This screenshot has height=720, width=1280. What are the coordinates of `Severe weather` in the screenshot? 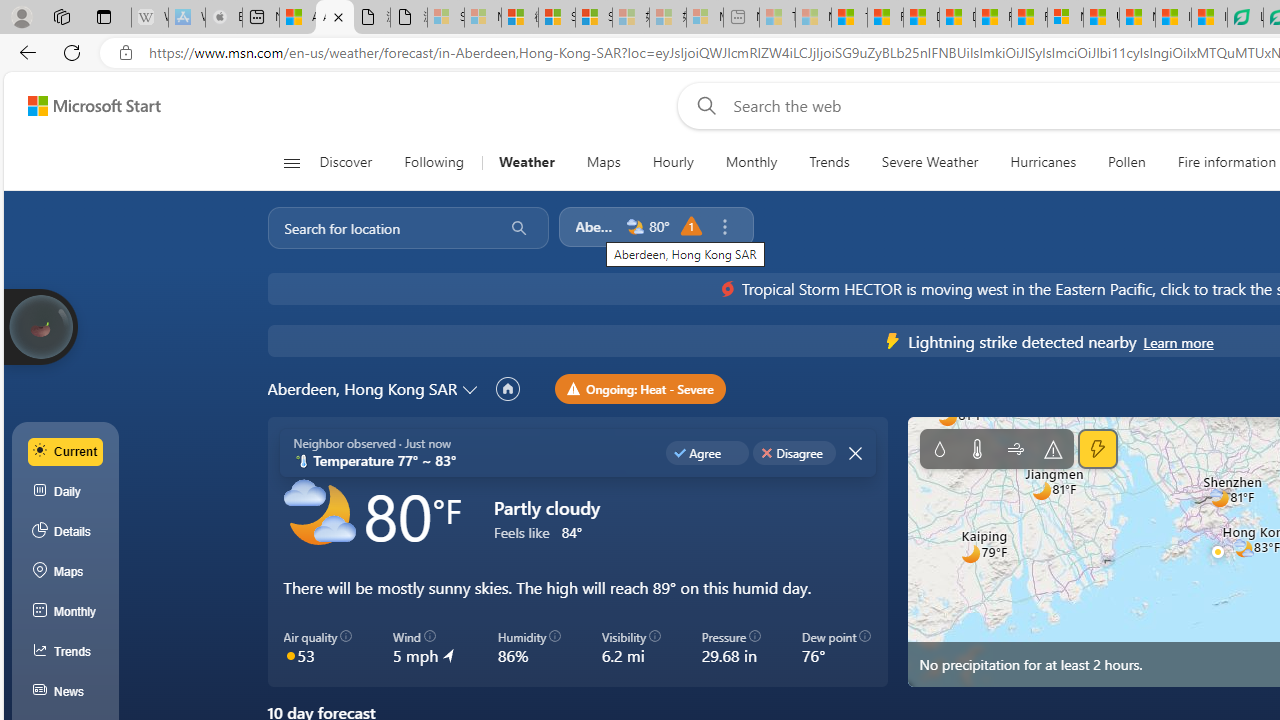 It's located at (1054, 449).